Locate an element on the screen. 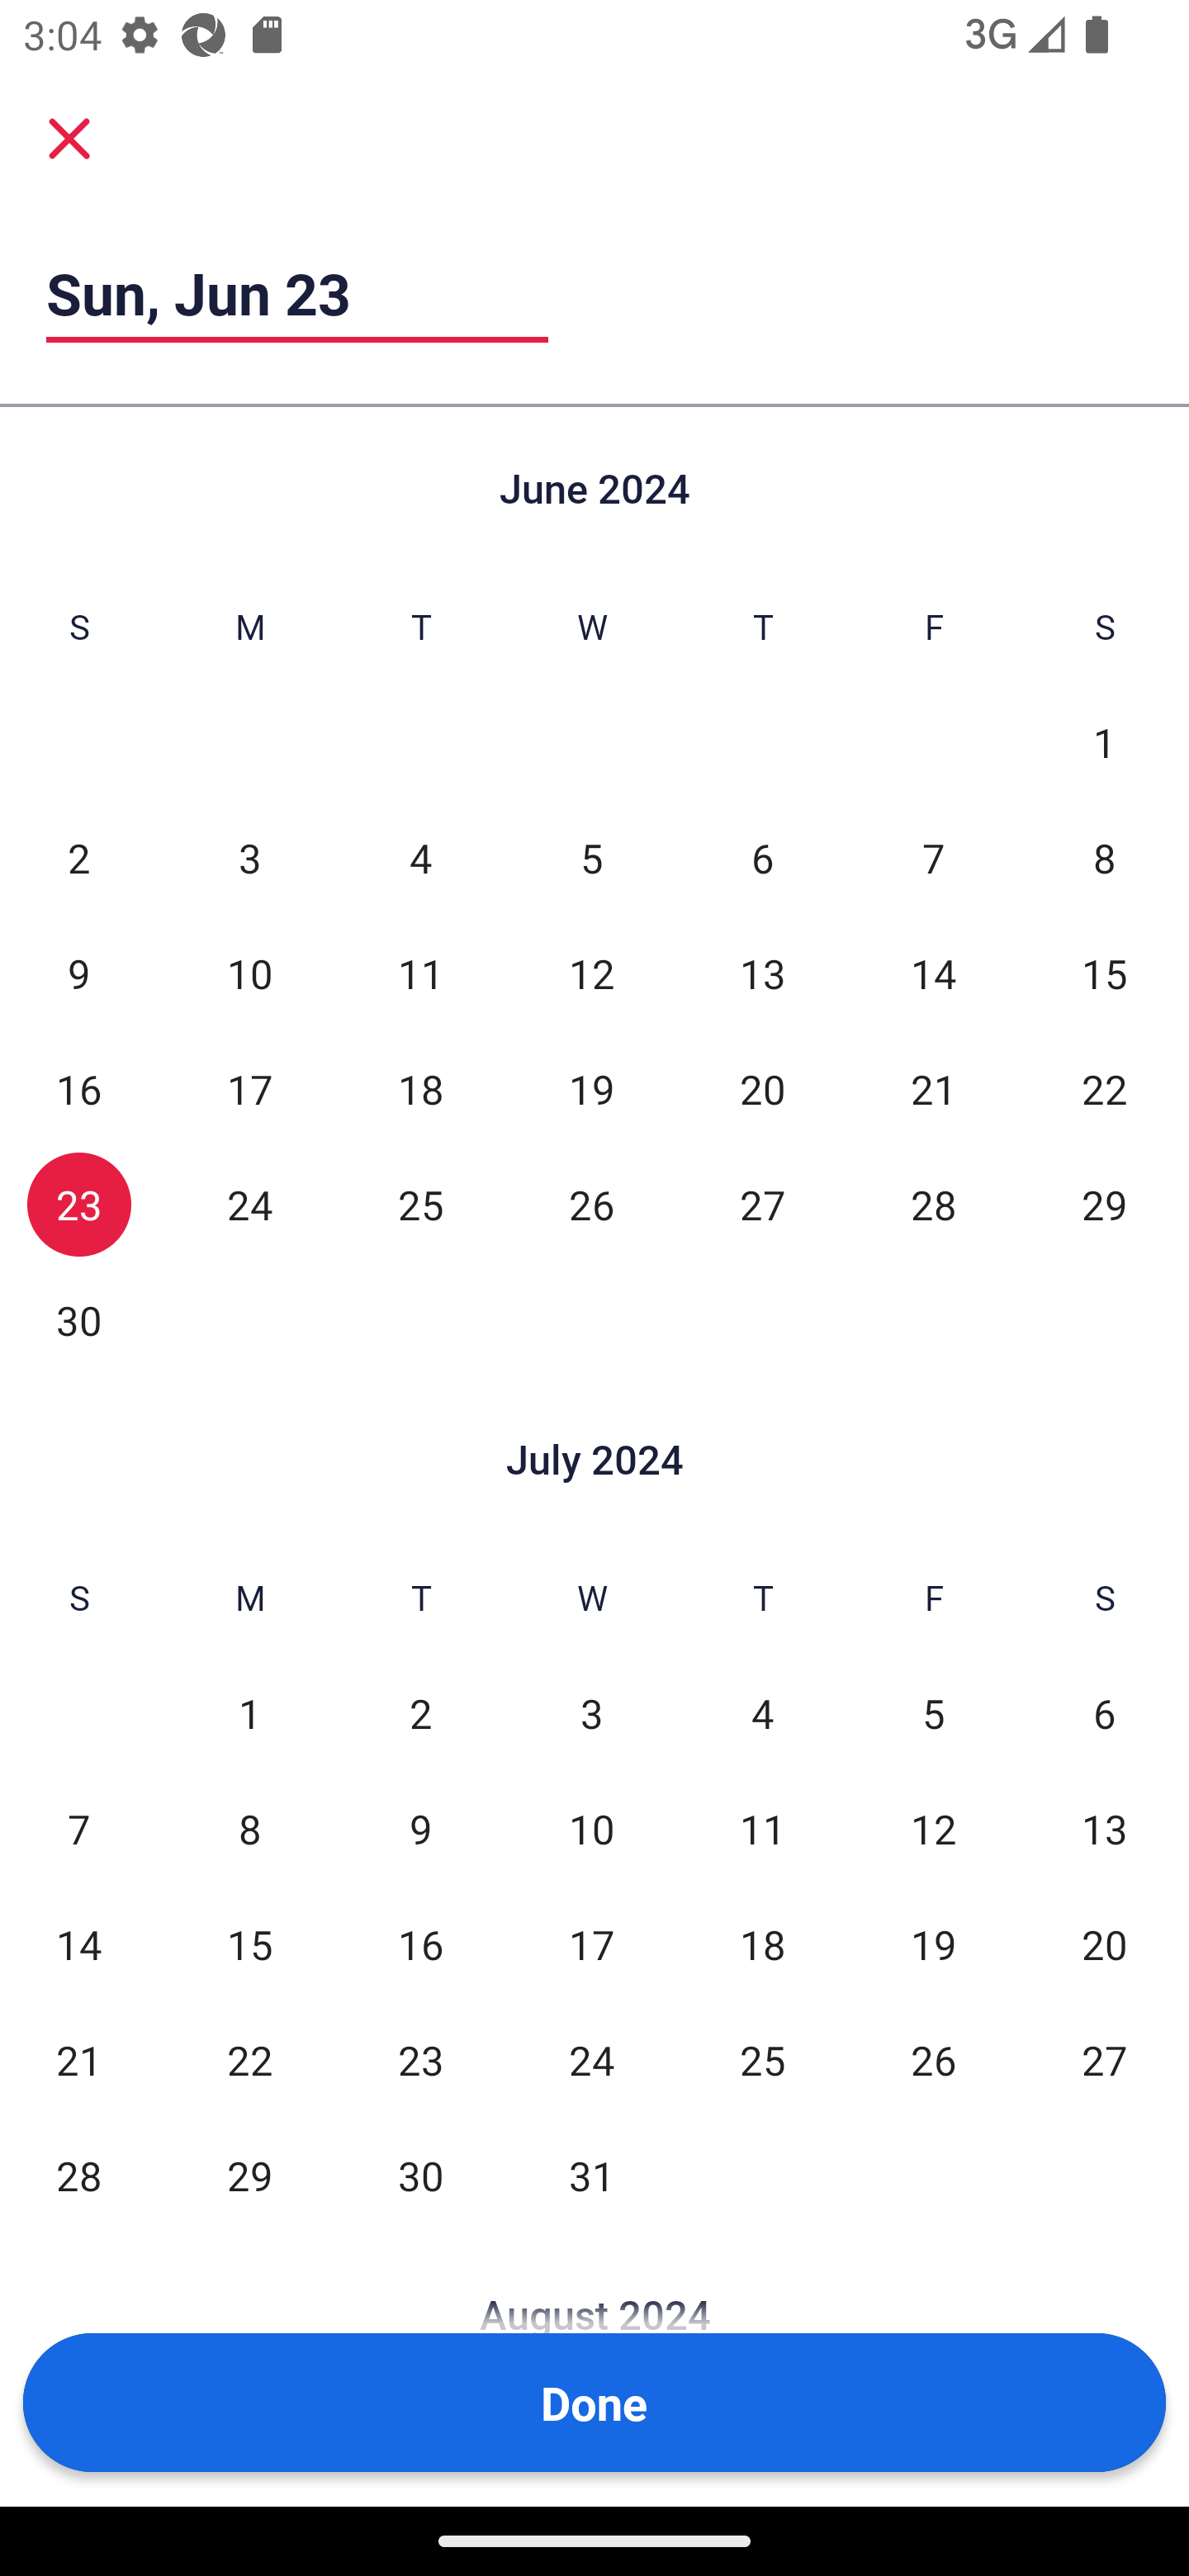 Image resolution: width=1189 pixels, height=2576 pixels. 12 Wed, Jun 12, Not Selected is located at coordinates (591, 973).